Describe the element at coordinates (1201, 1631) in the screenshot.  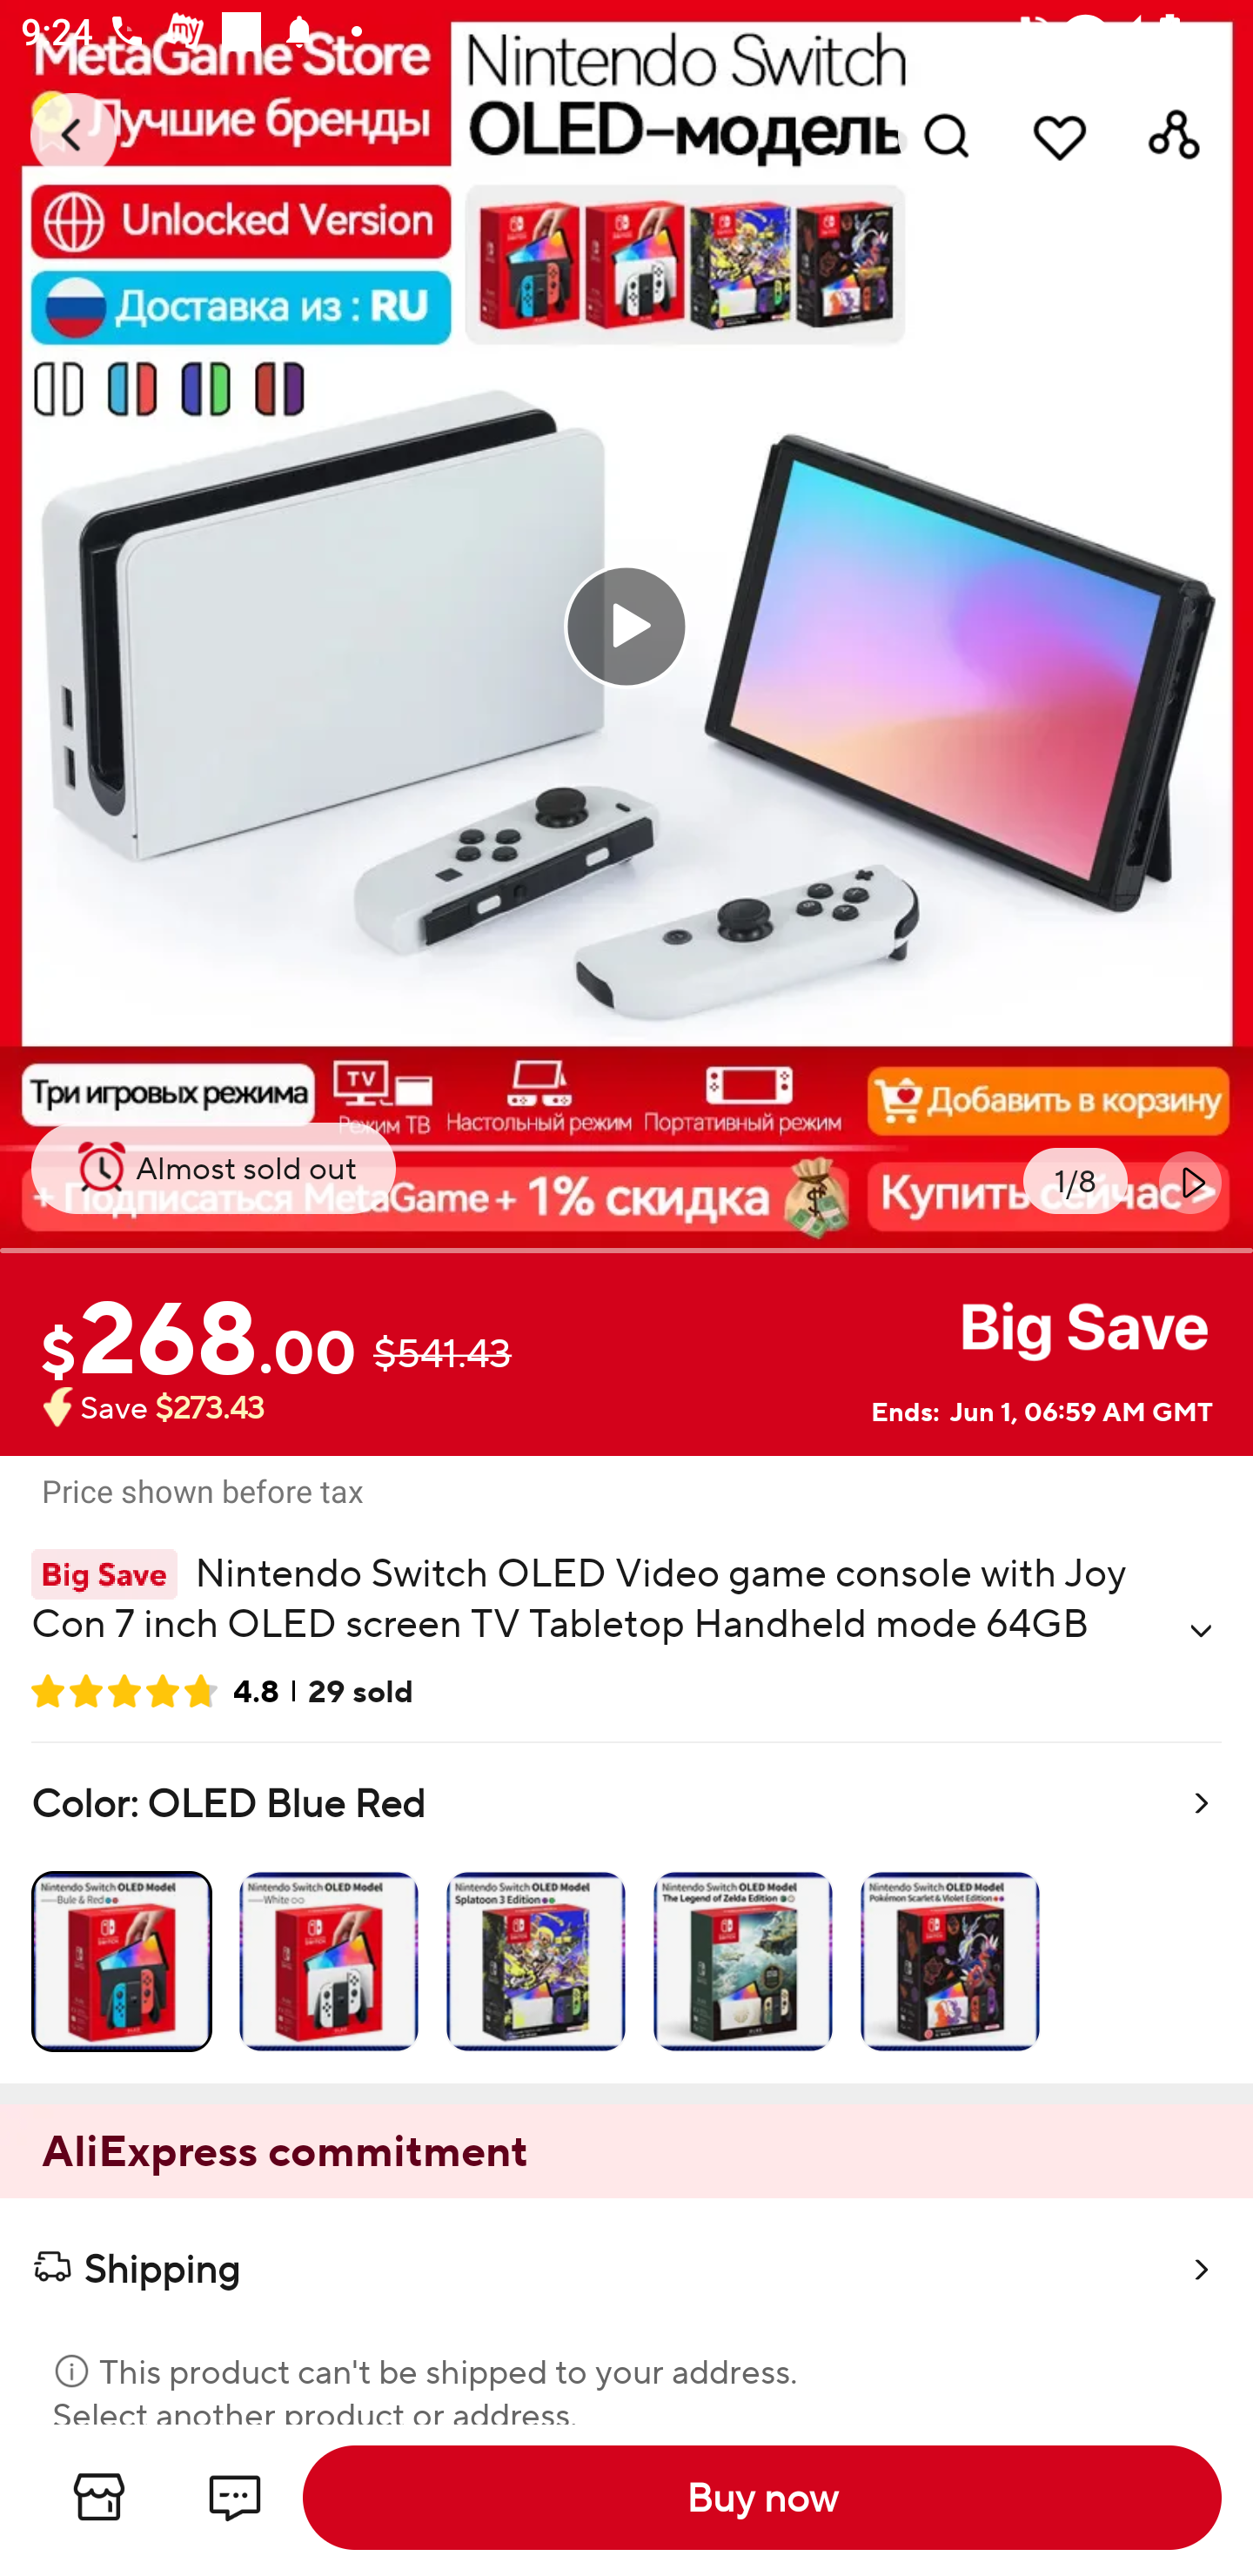
I see `` at that location.